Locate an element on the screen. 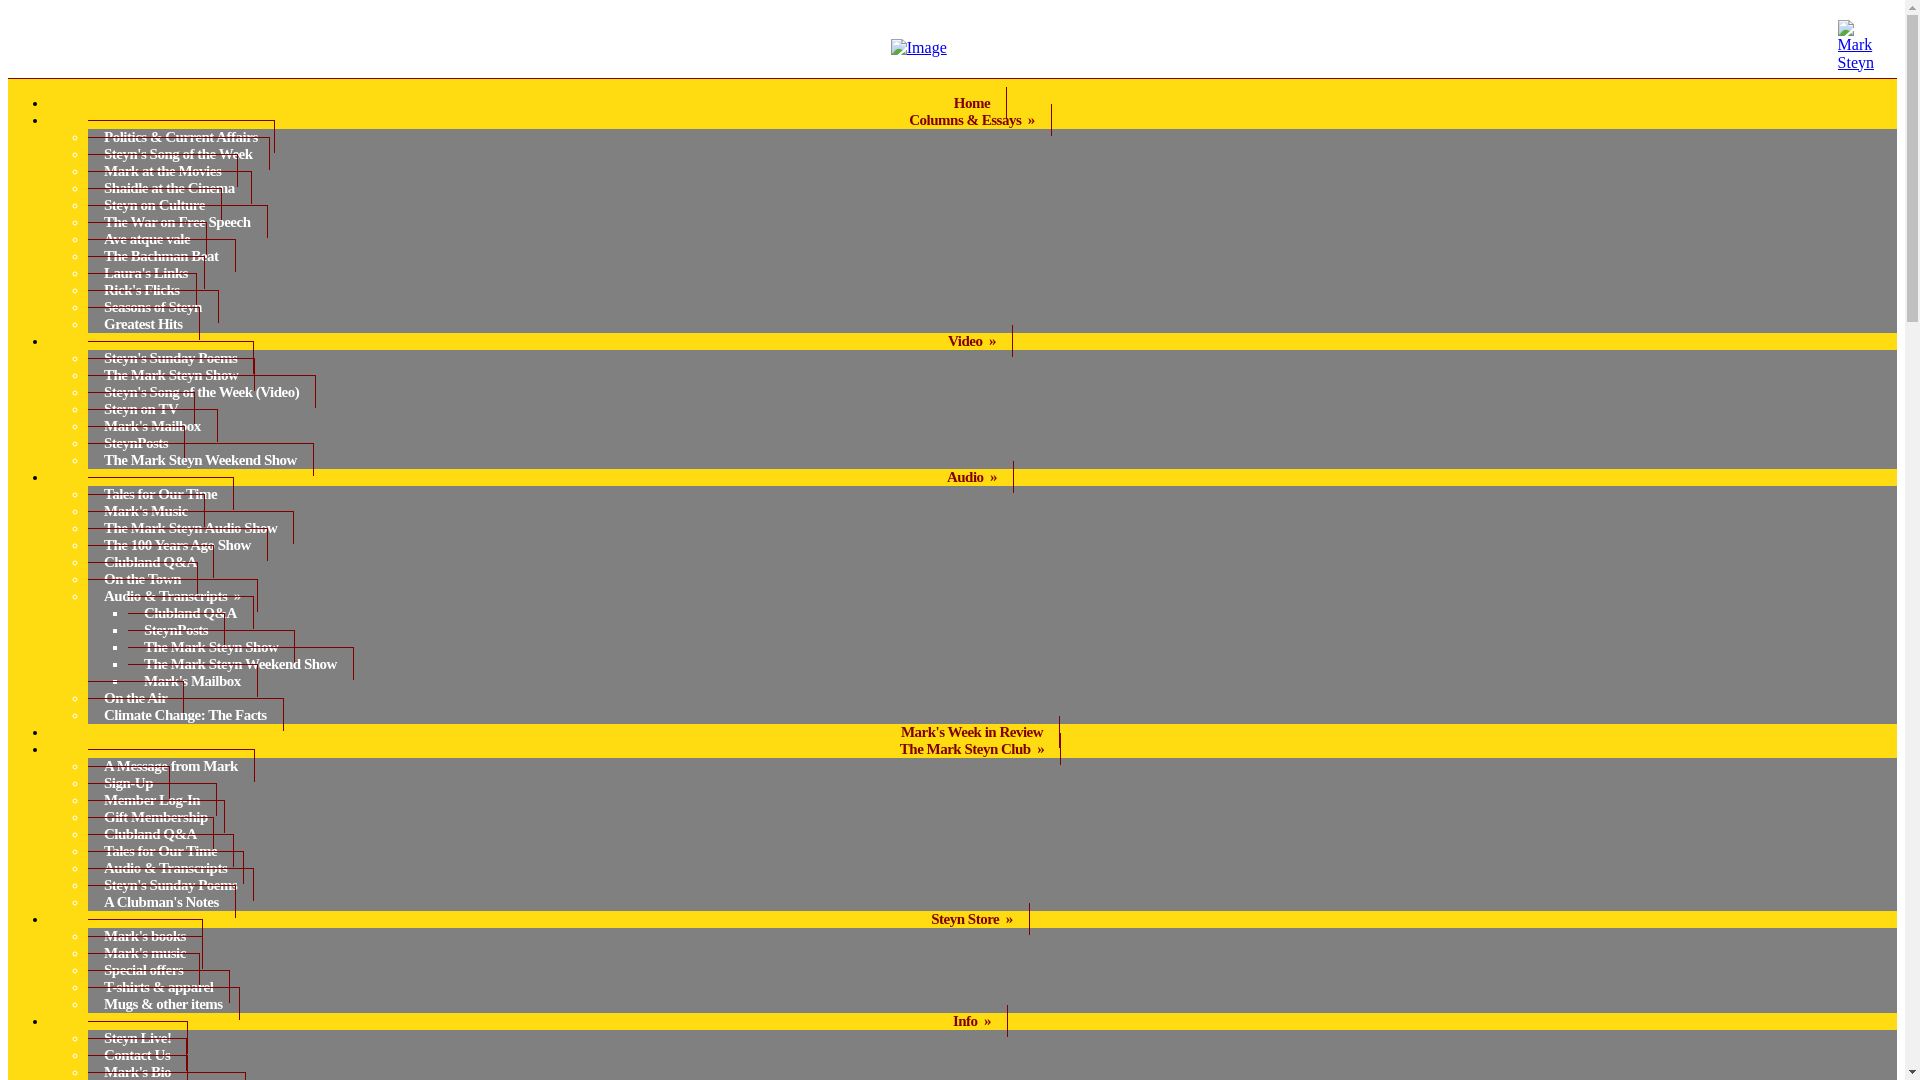 The image size is (1920, 1080). Mark's Mailbox is located at coordinates (192, 680).